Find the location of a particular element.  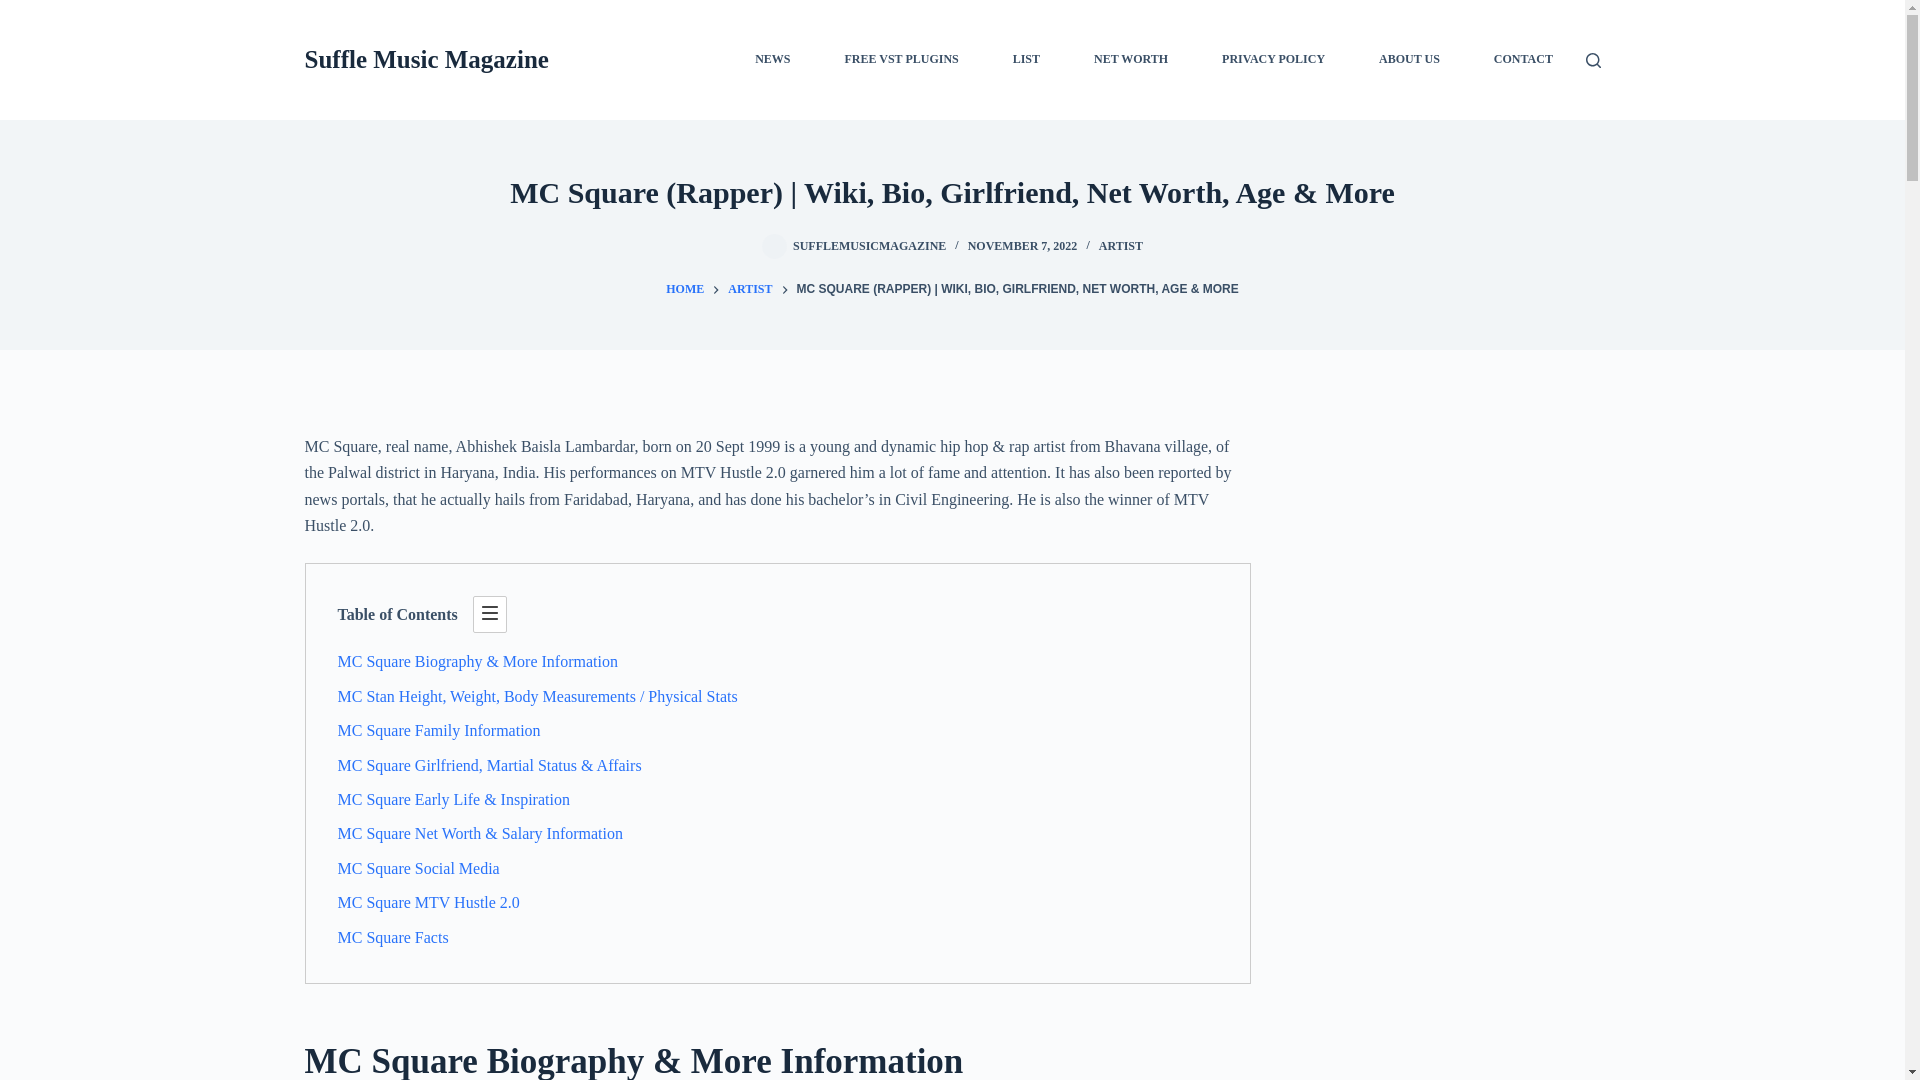

ARTIST is located at coordinates (1120, 245).